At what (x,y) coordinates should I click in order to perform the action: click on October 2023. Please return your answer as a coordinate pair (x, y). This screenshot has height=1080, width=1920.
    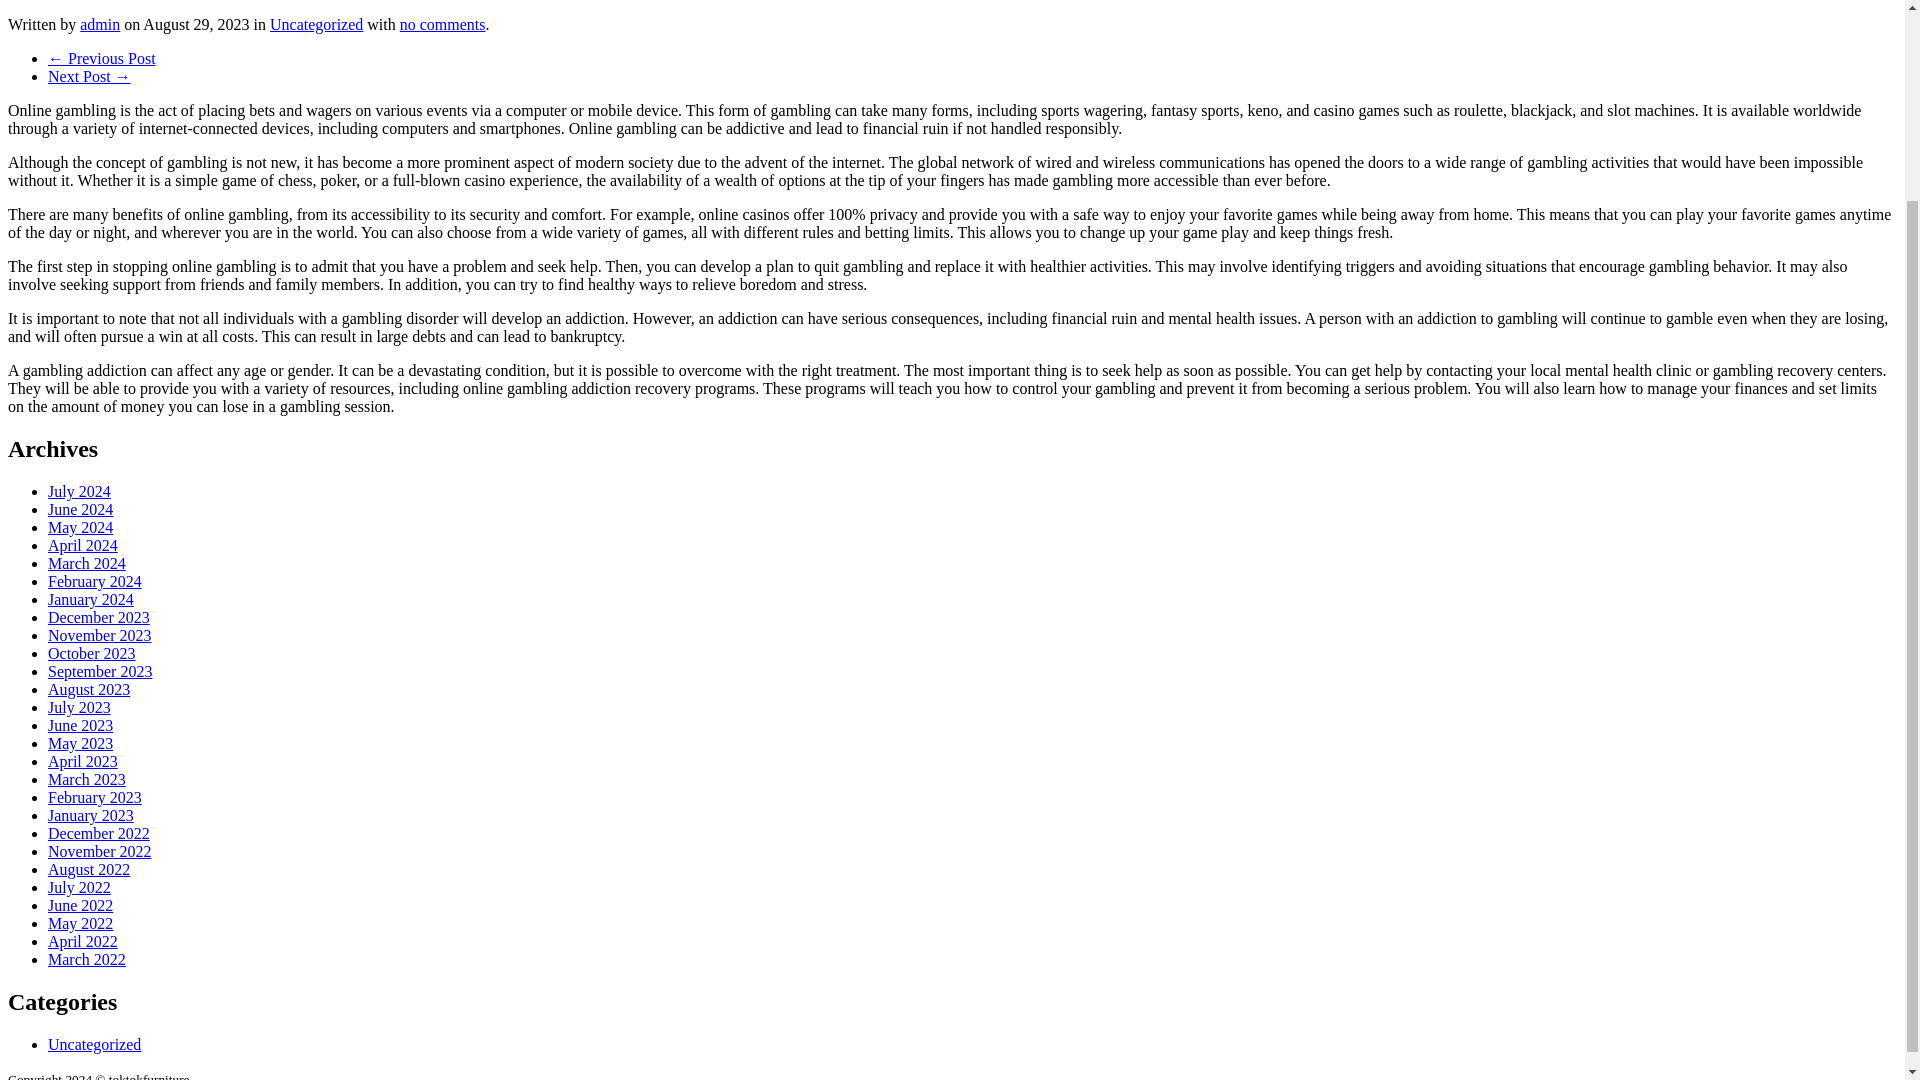
    Looking at the image, I should click on (92, 653).